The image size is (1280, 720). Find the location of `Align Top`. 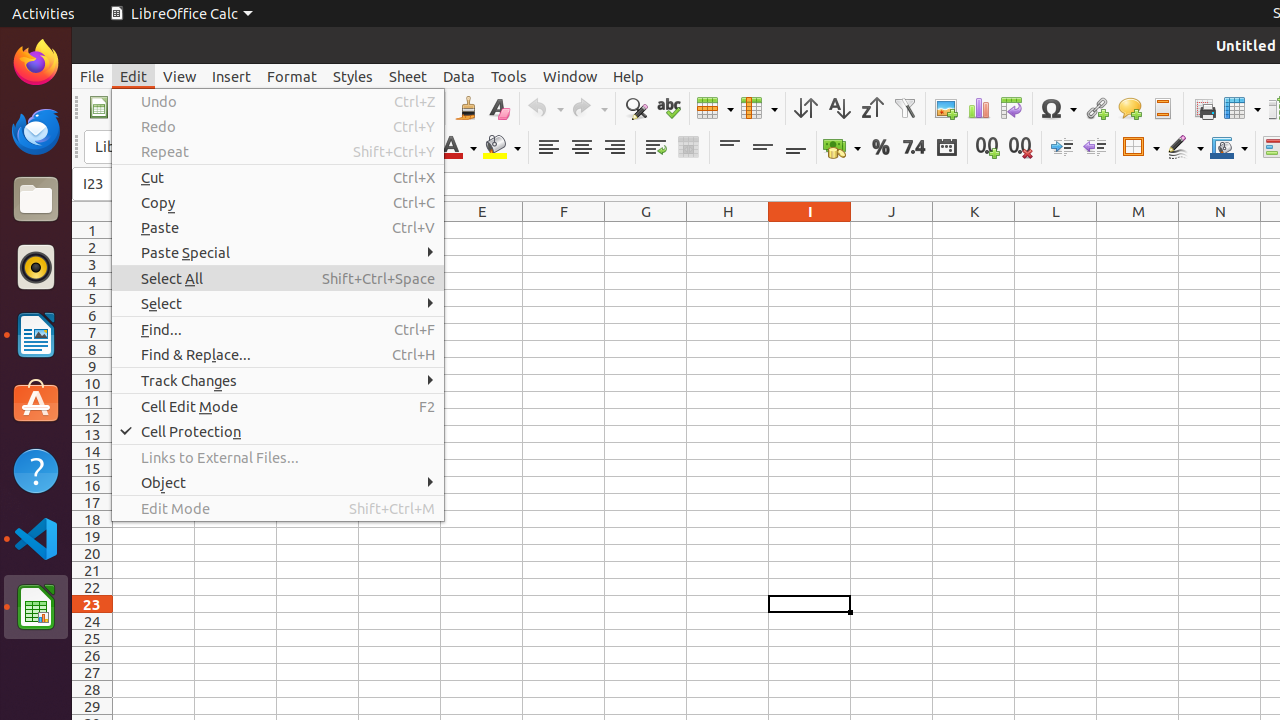

Align Top is located at coordinates (730, 148).